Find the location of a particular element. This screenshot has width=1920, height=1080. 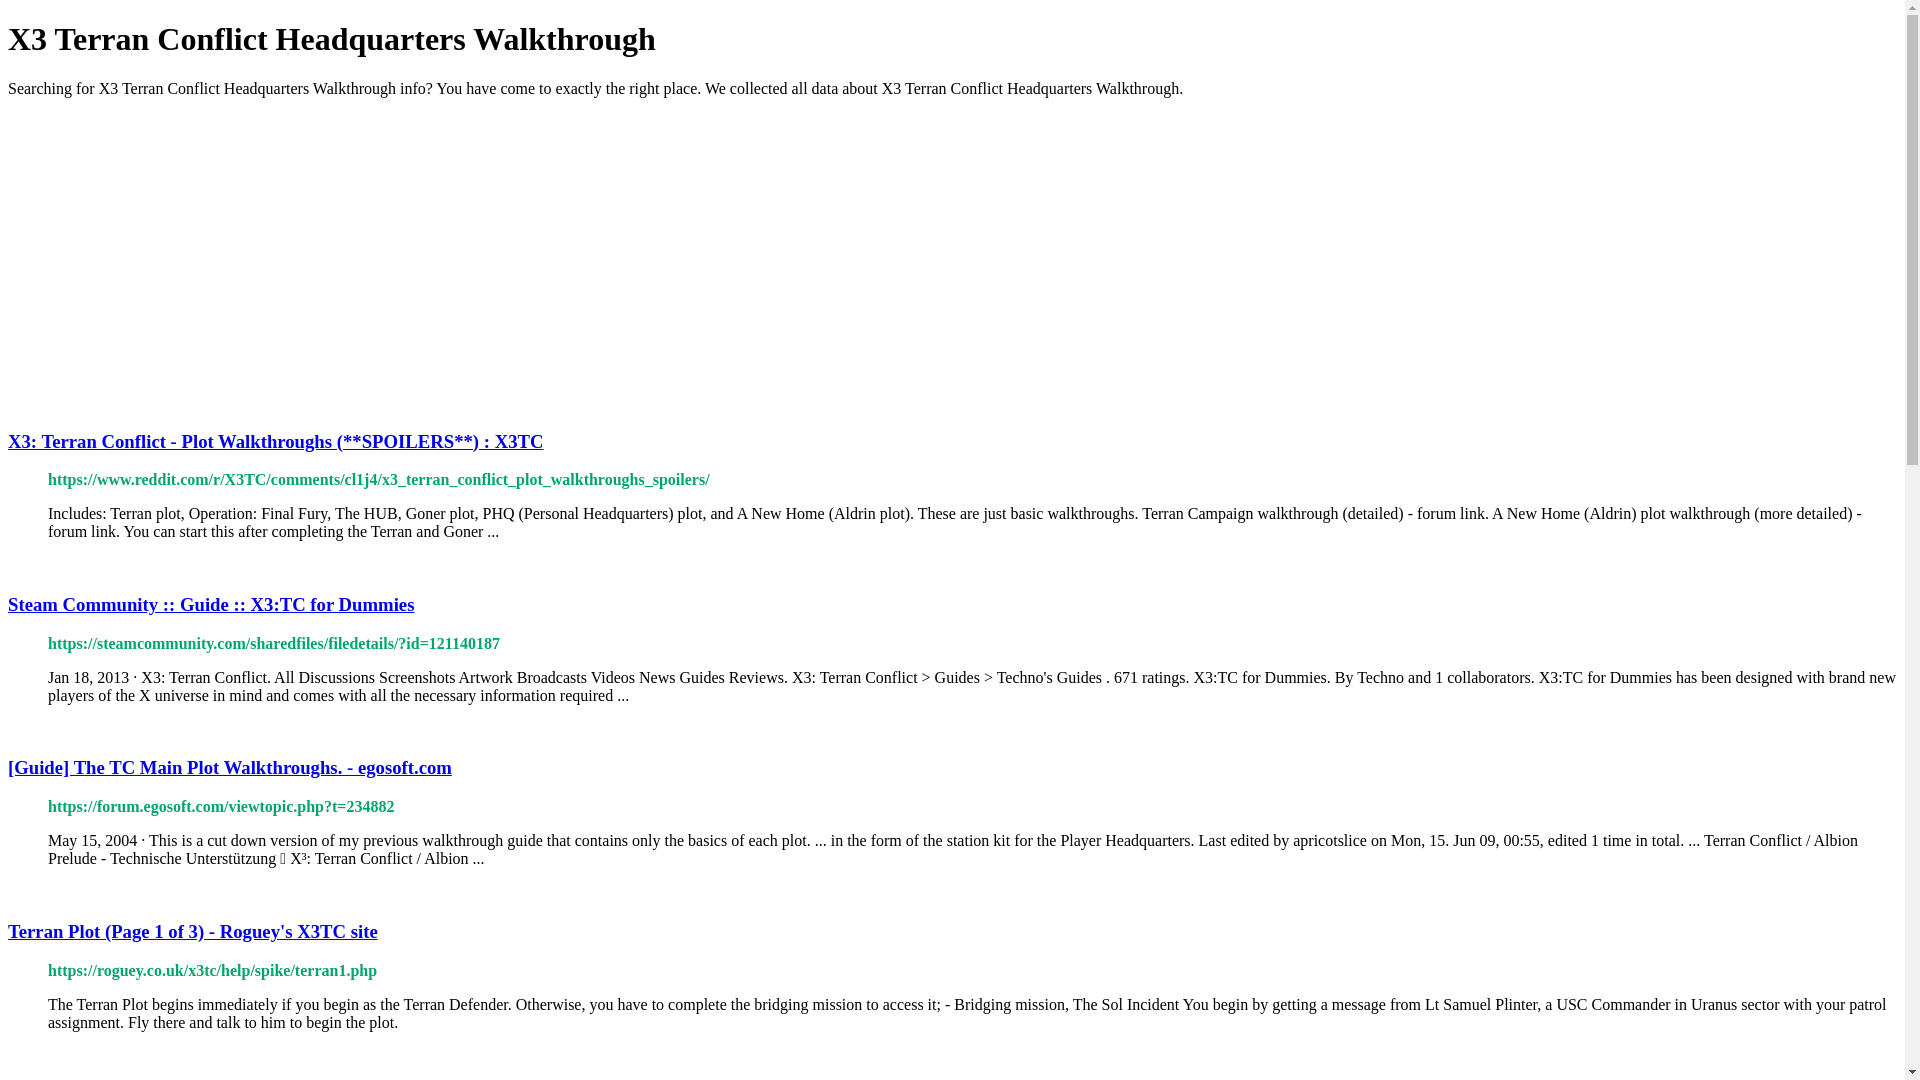

Steam Community :: Guide :: X3:TC for Dummies is located at coordinates (211, 604).